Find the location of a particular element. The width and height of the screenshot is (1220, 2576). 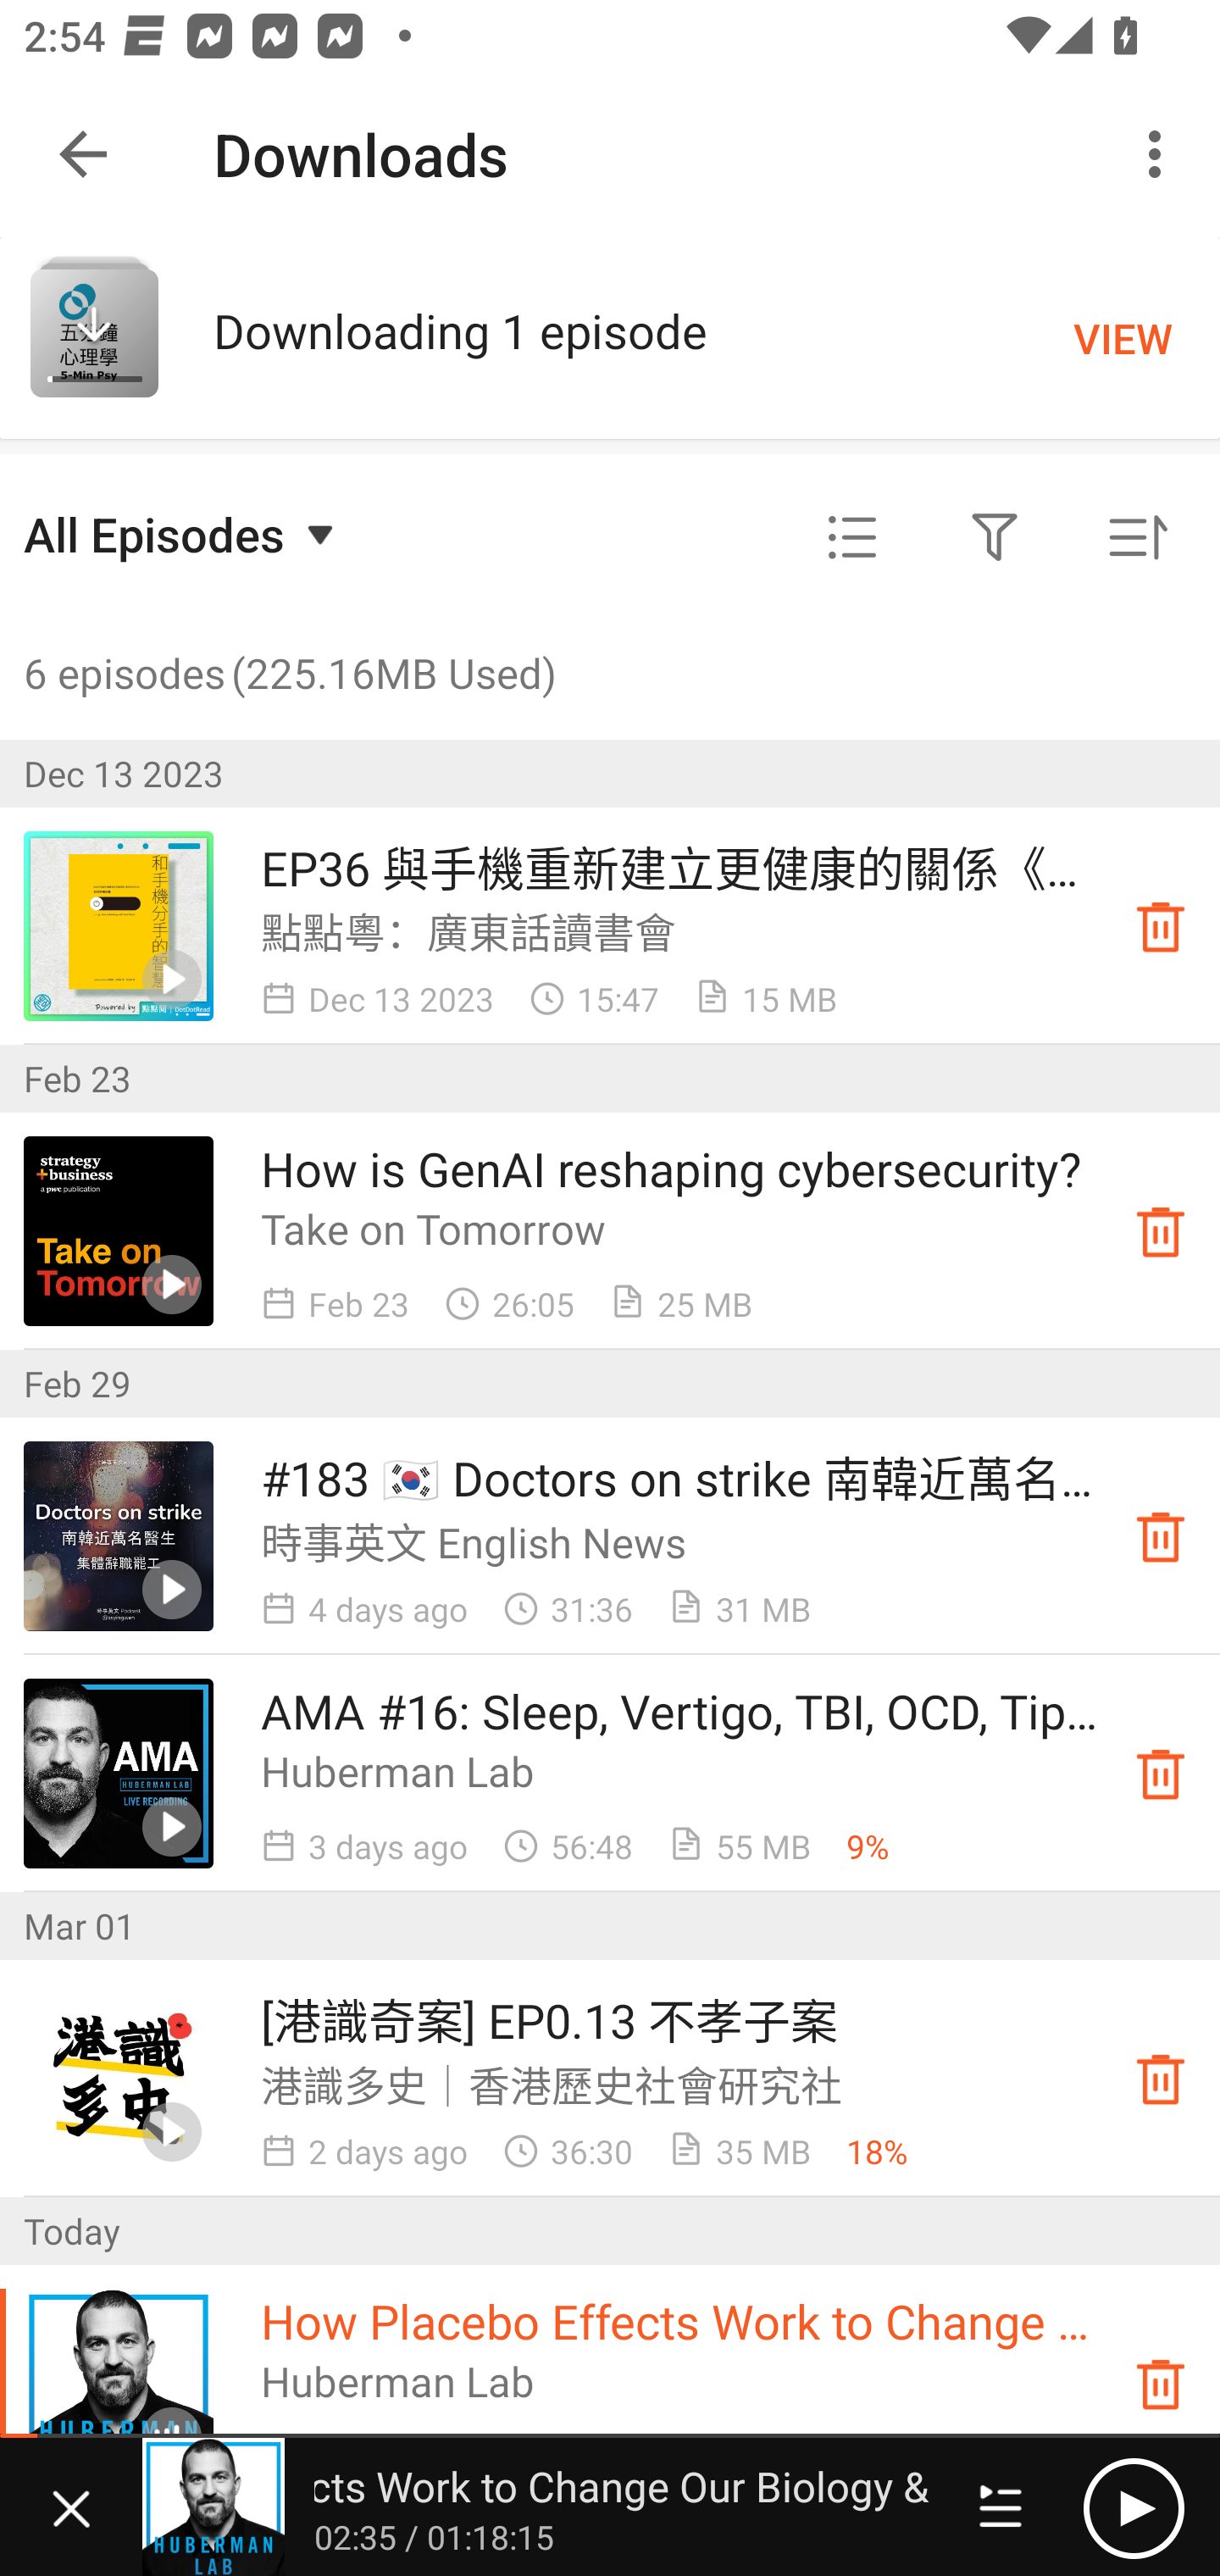

 is located at coordinates (852, 538).